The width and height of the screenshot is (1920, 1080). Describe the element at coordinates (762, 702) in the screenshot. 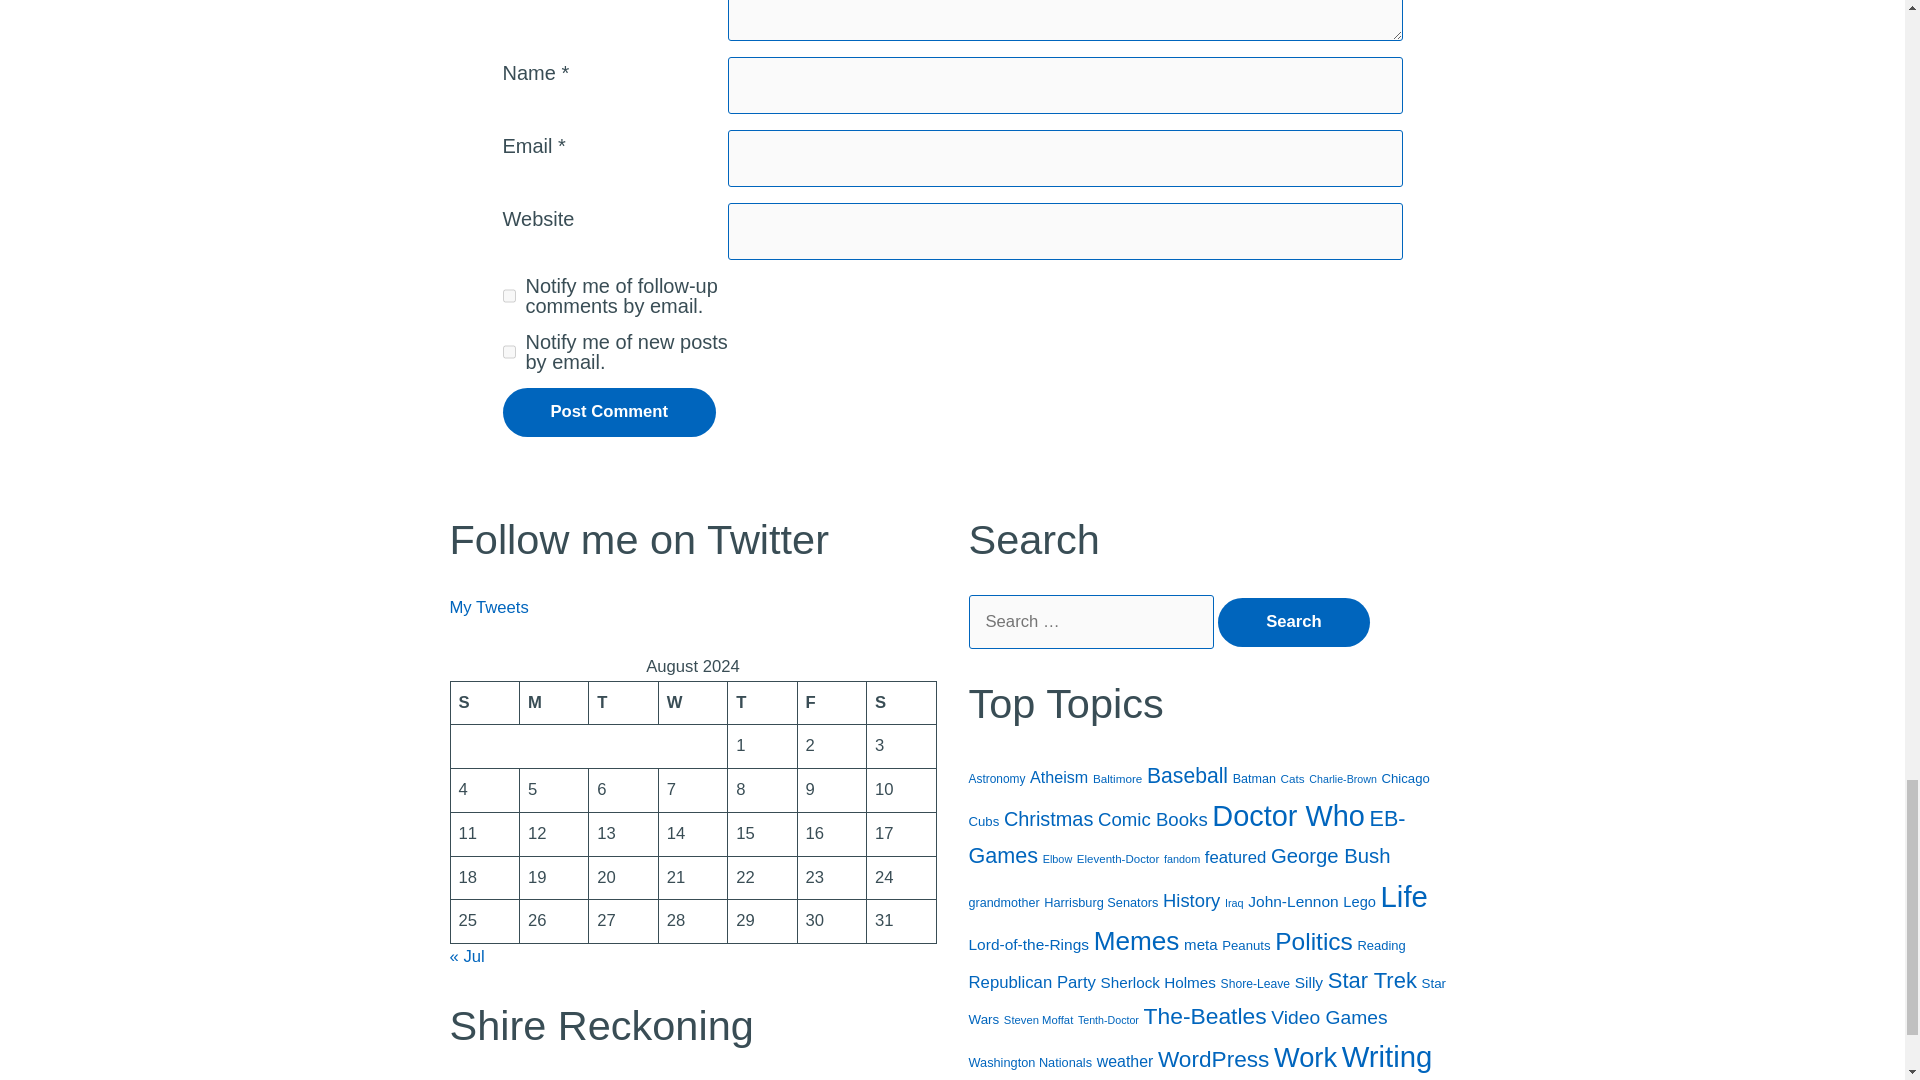

I see `Thursday` at that location.